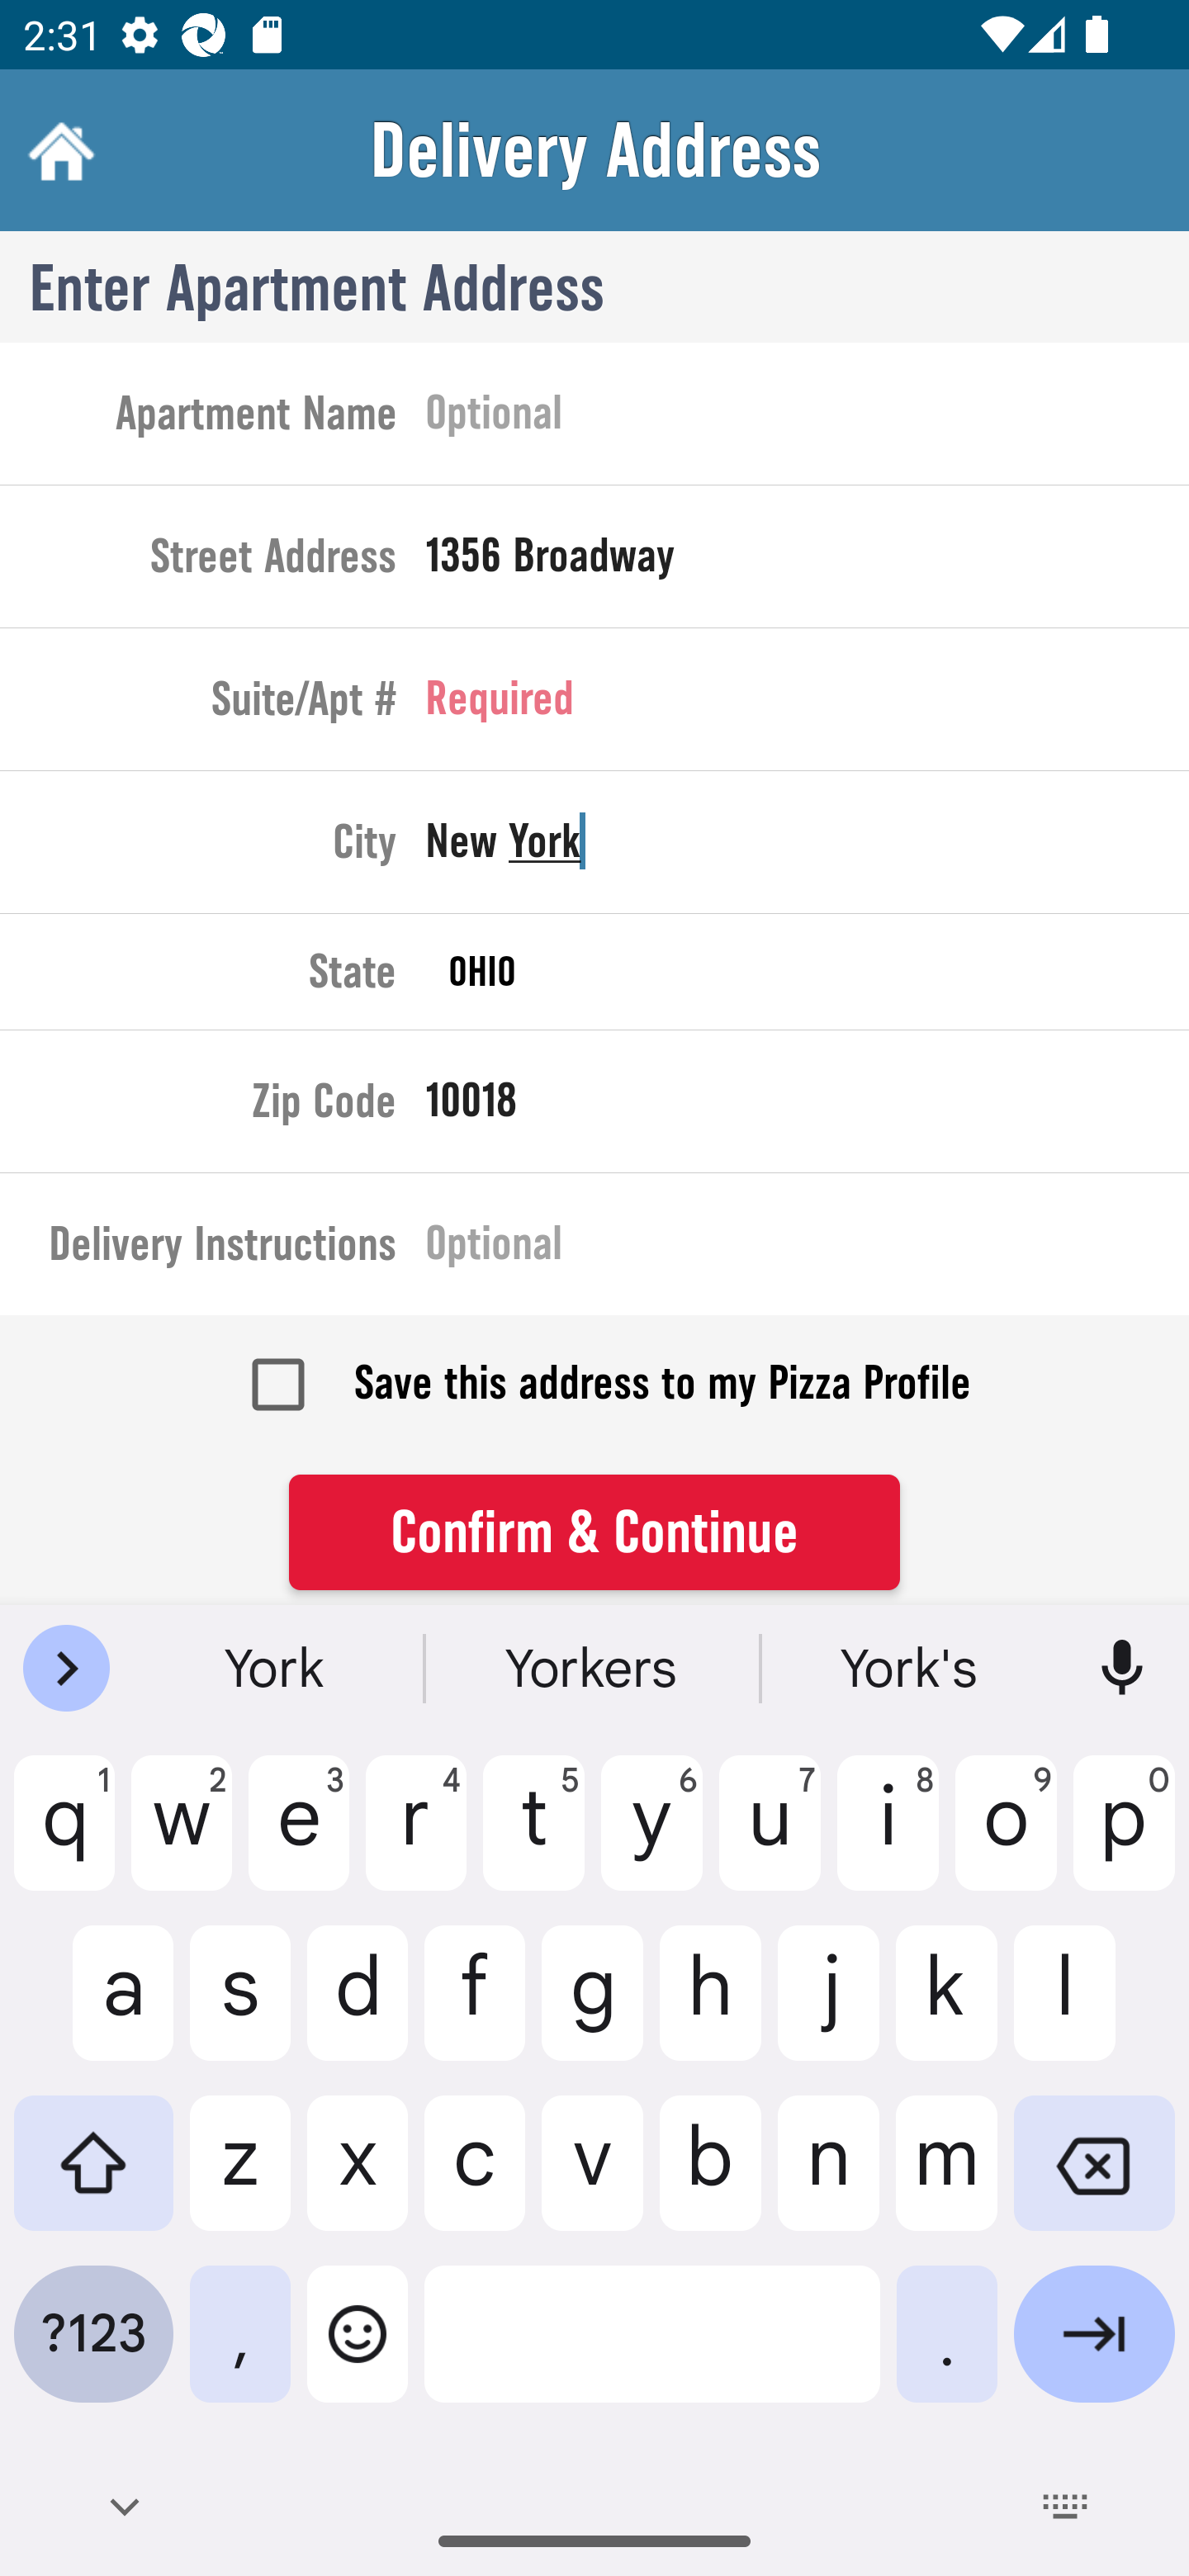 This screenshot has height=2576, width=1189. Describe the element at coordinates (808, 973) in the screenshot. I see `OHIO` at that location.